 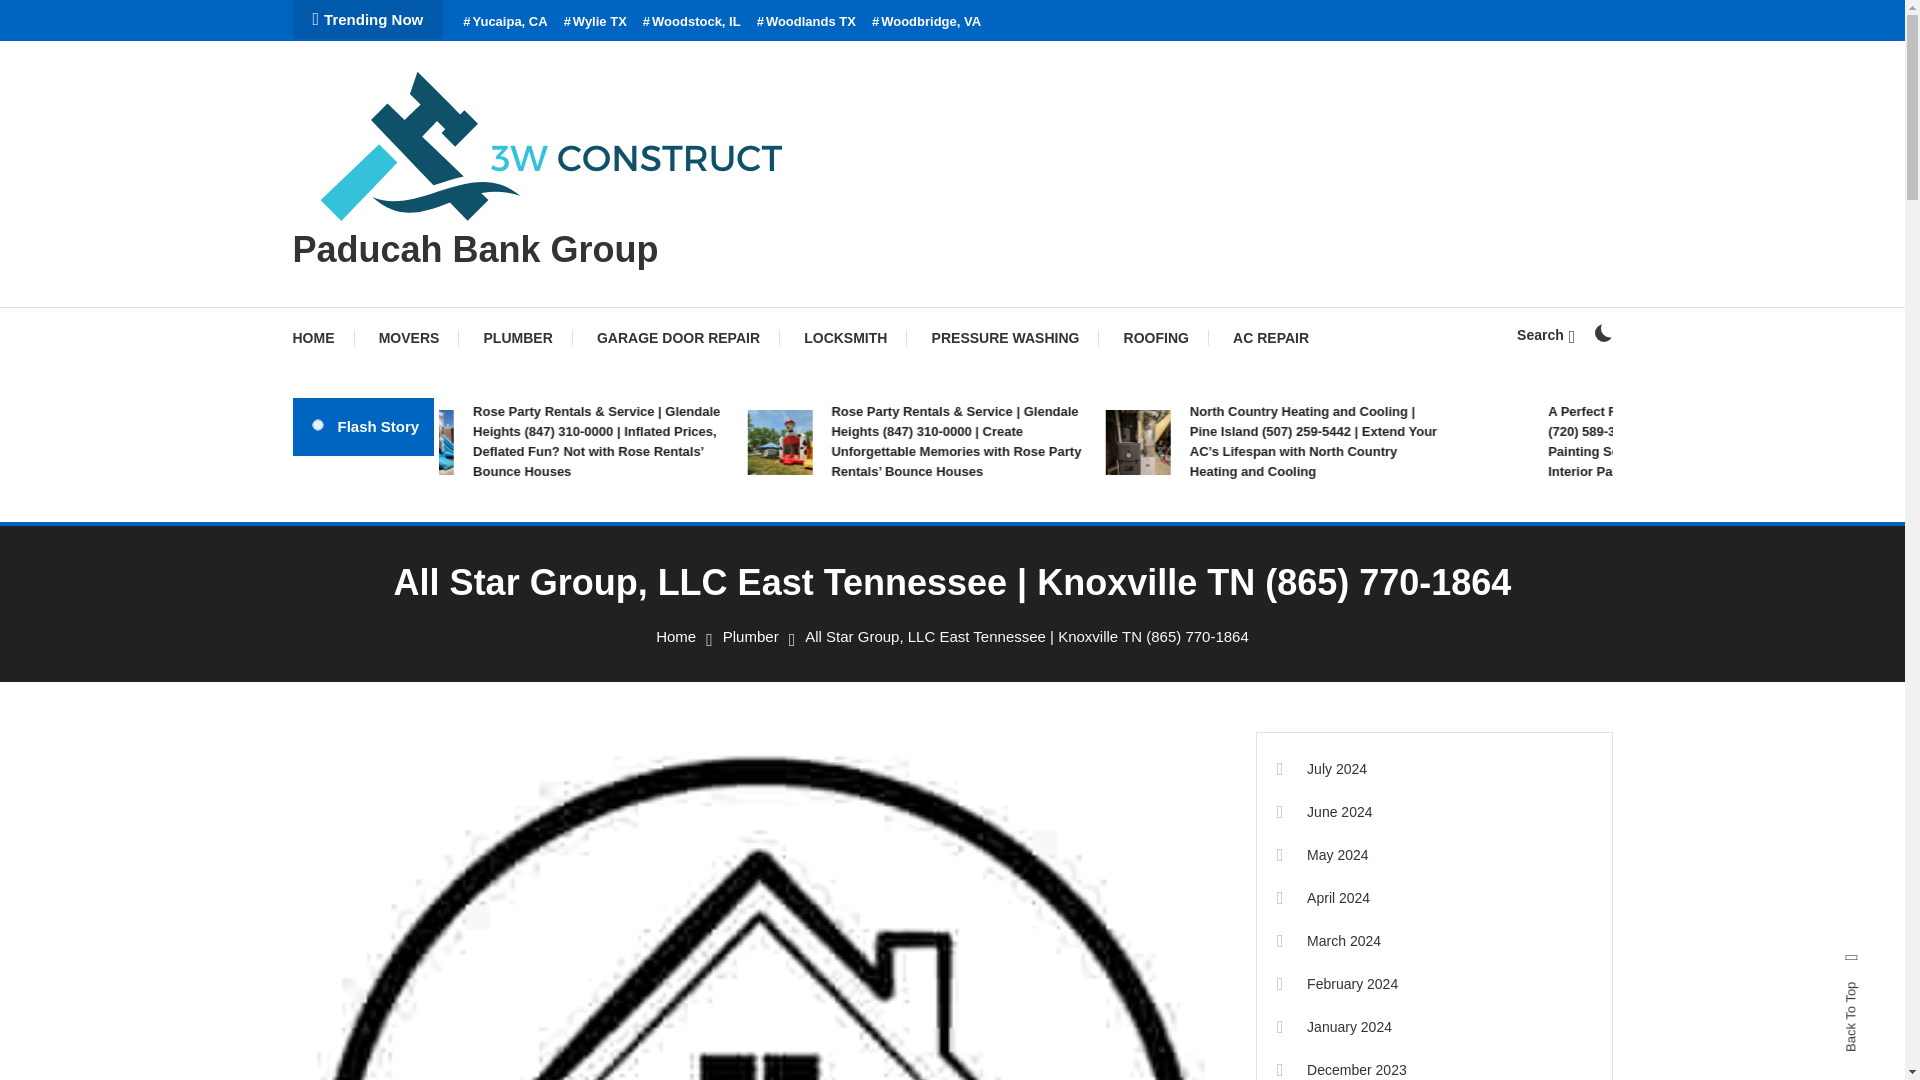 What do you see at coordinates (678, 338) in the screenshot?
I see `GARAGE DOOR REPAIR` at bounding box center [678, 338].